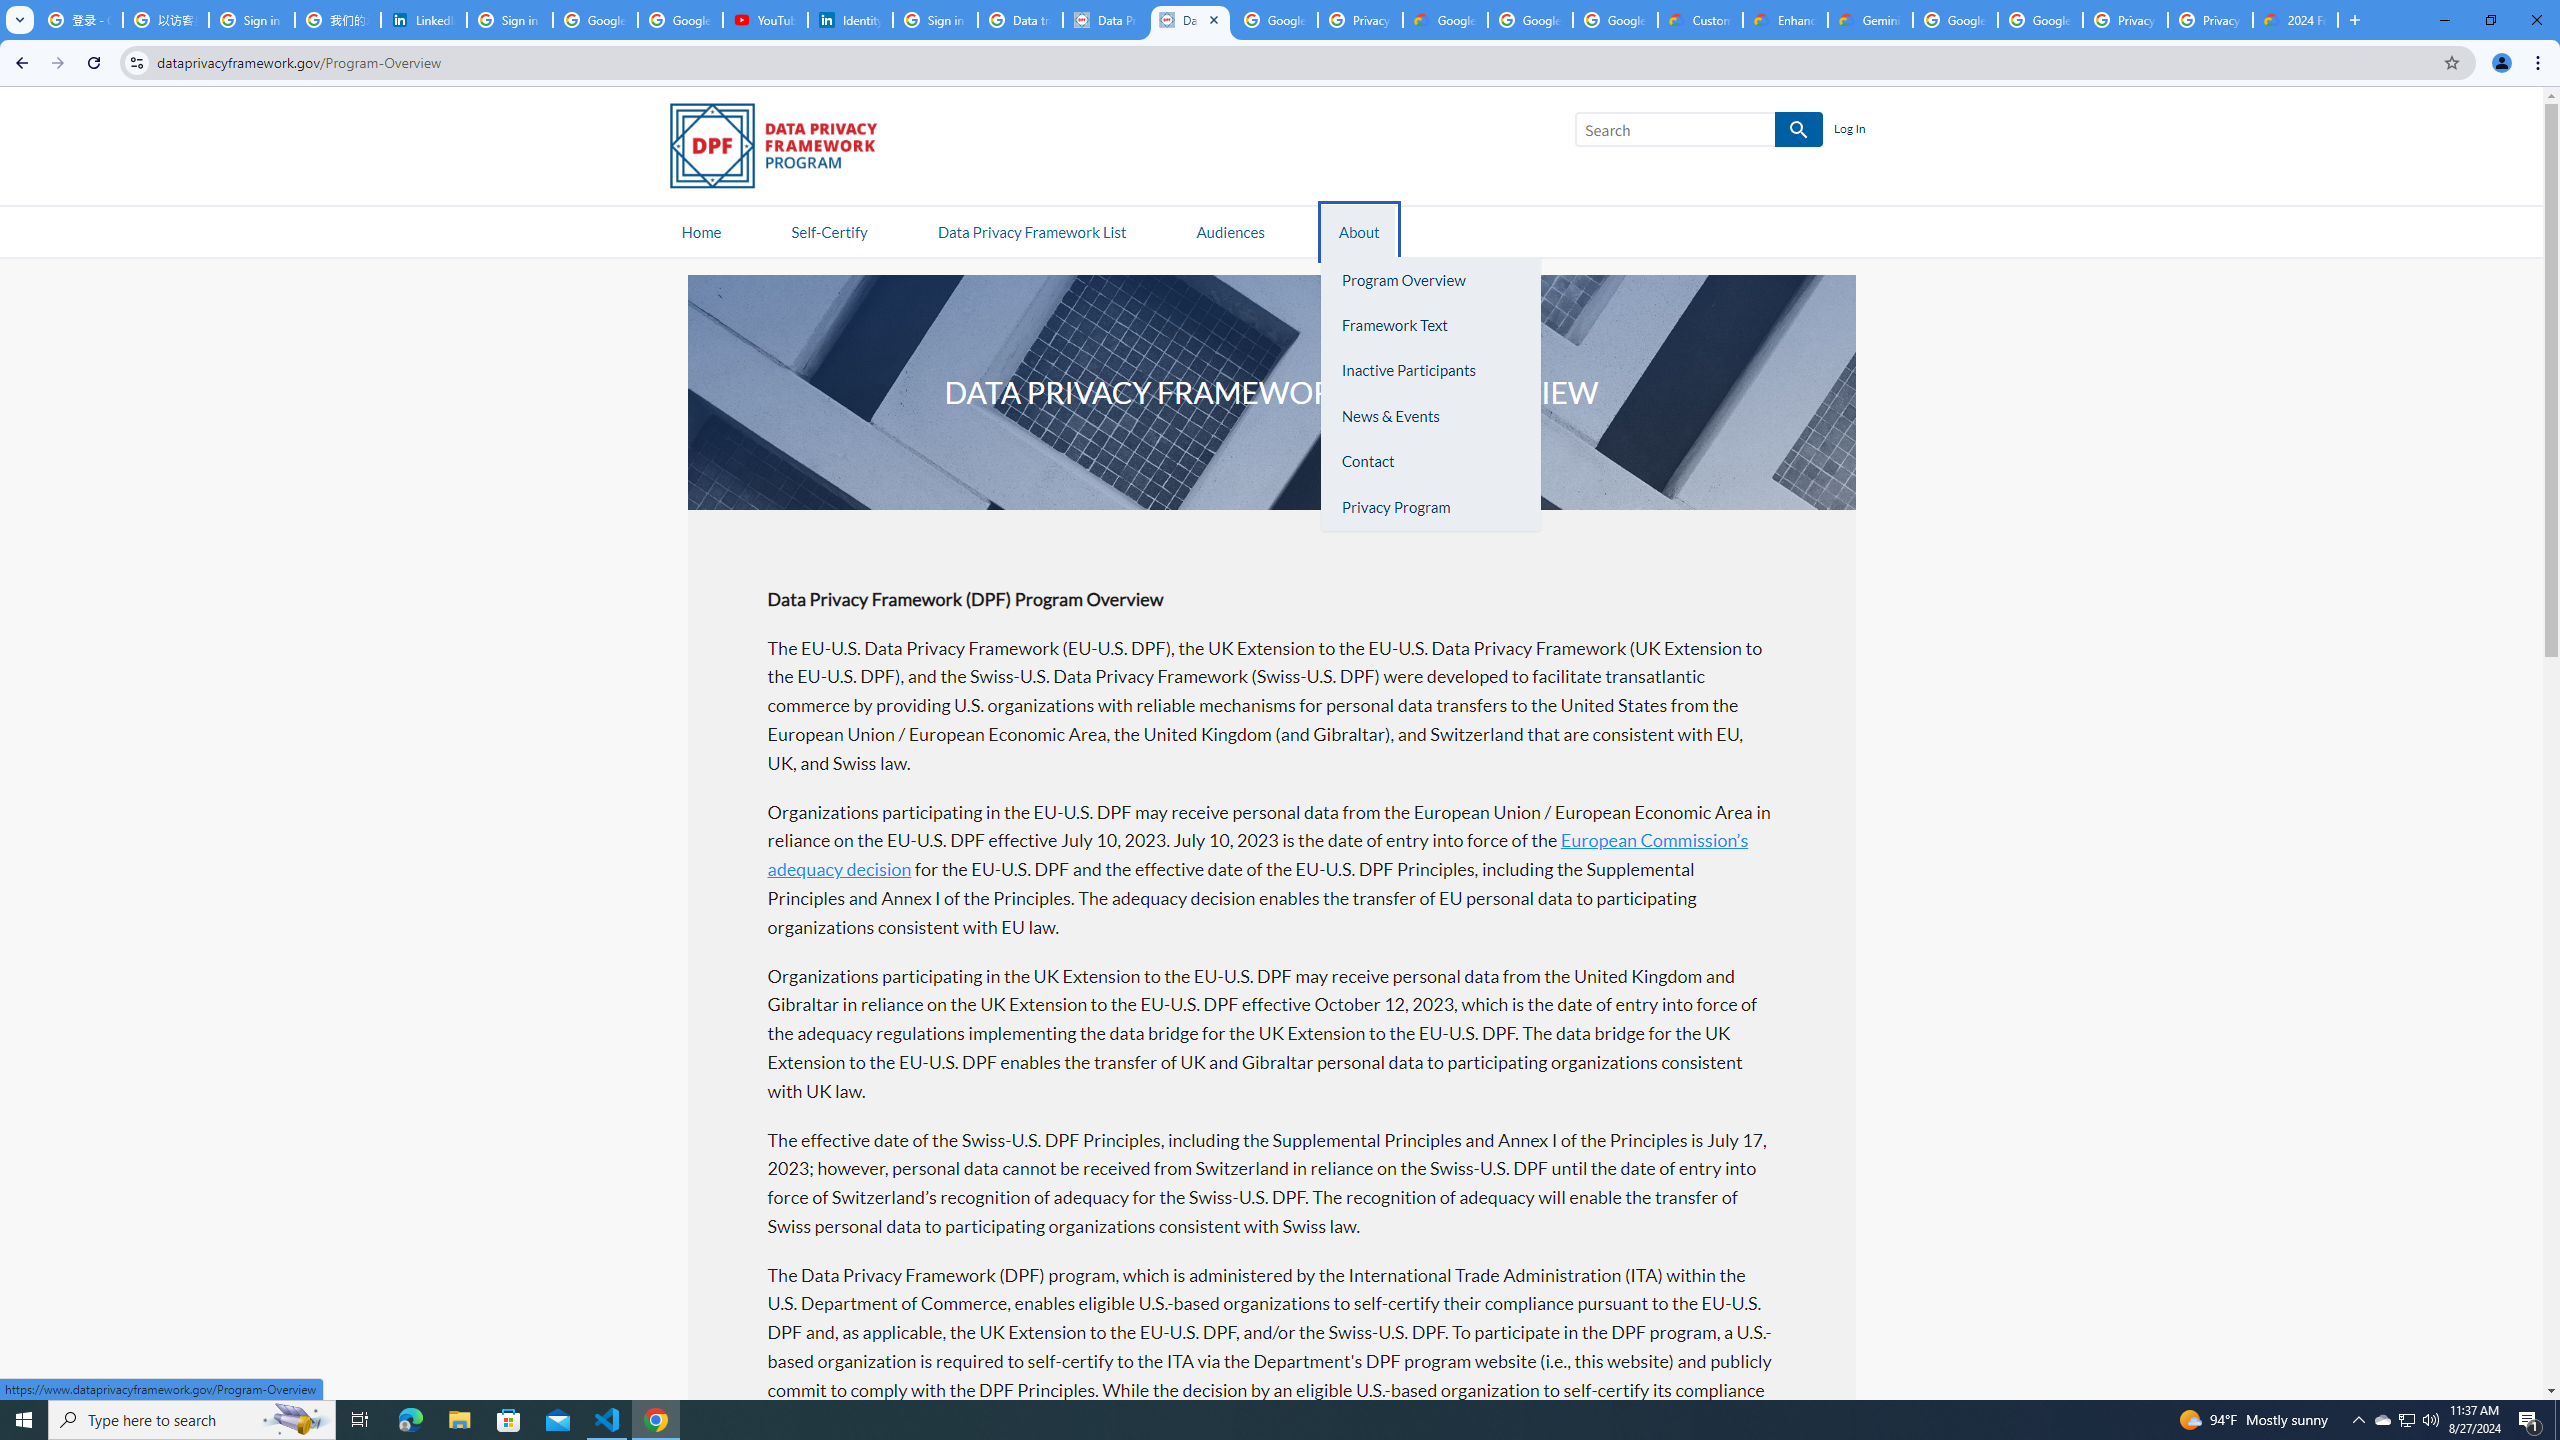 This screenshot has width=2560, height=1440. I want to click on Sign in - Google Accounts, so click(936, 20).